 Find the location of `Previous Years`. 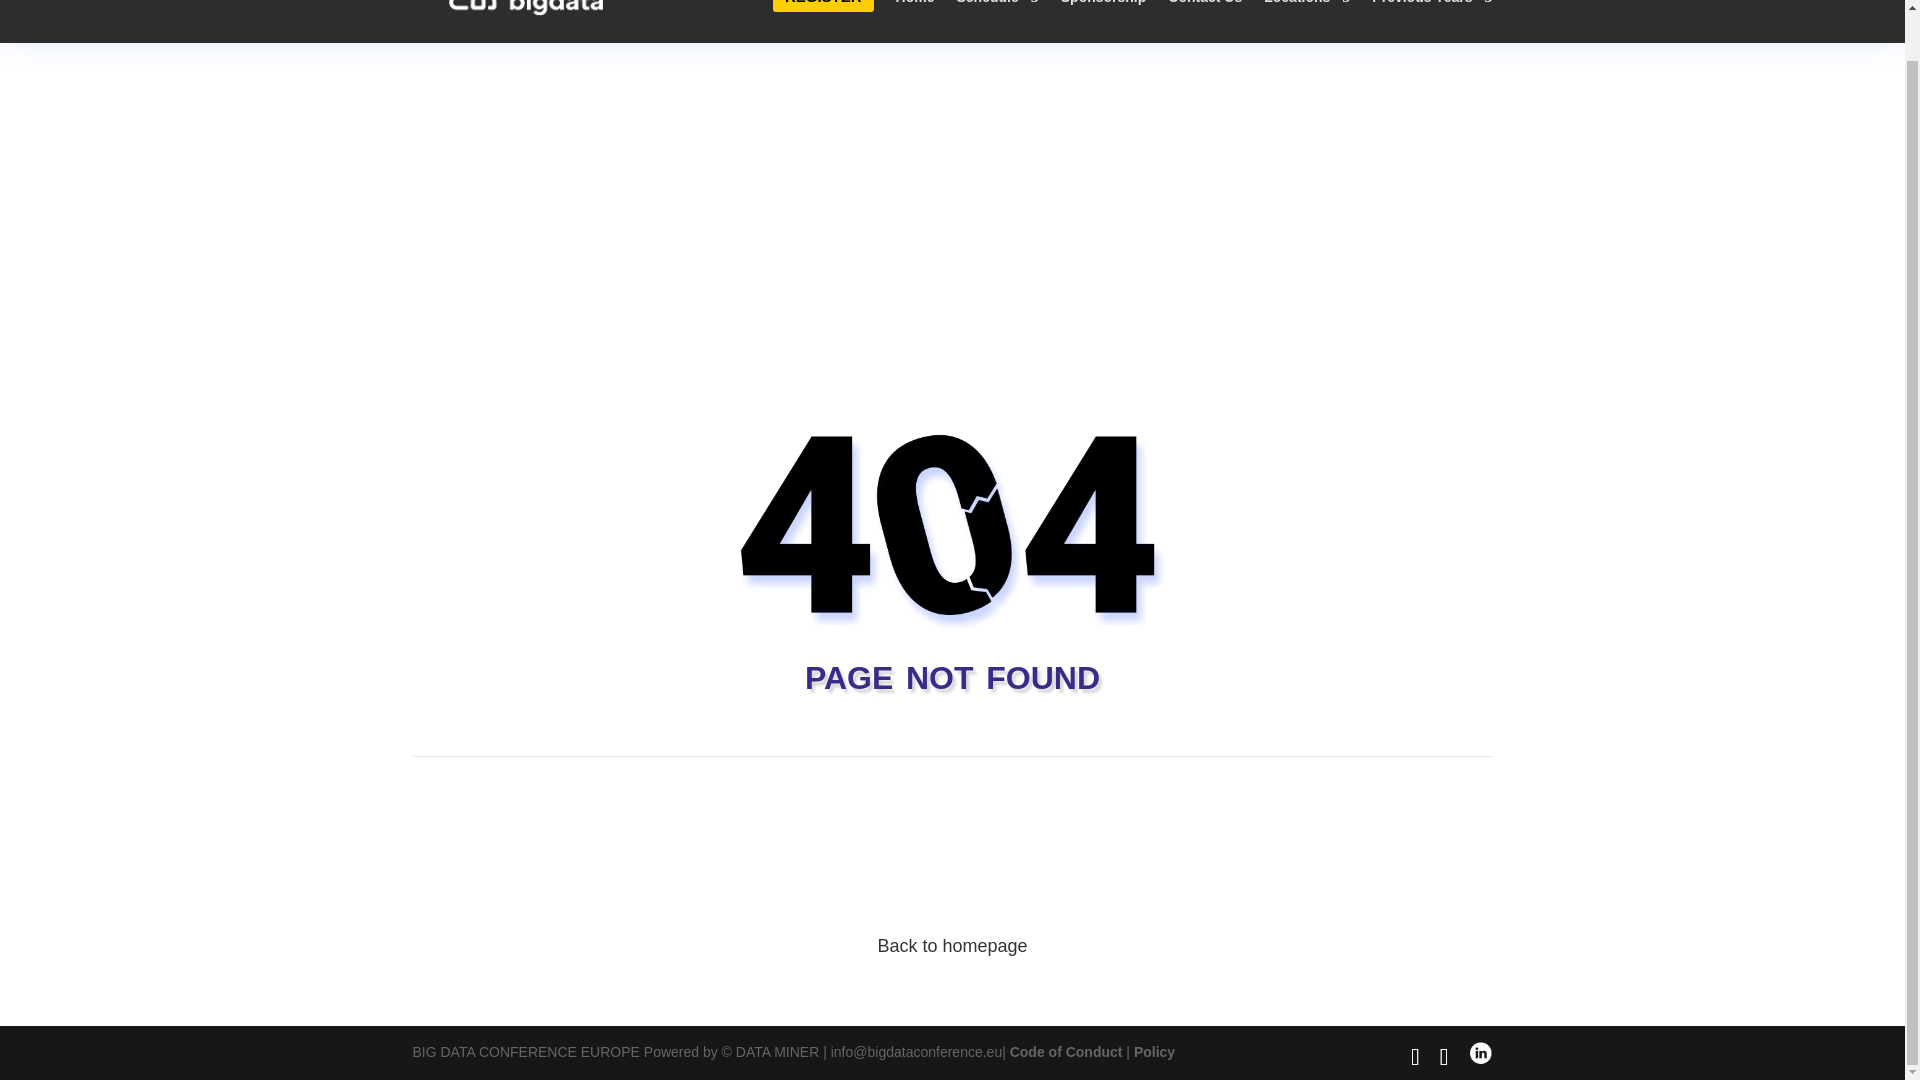

Previous Years is located at coordinates (1432, 22).